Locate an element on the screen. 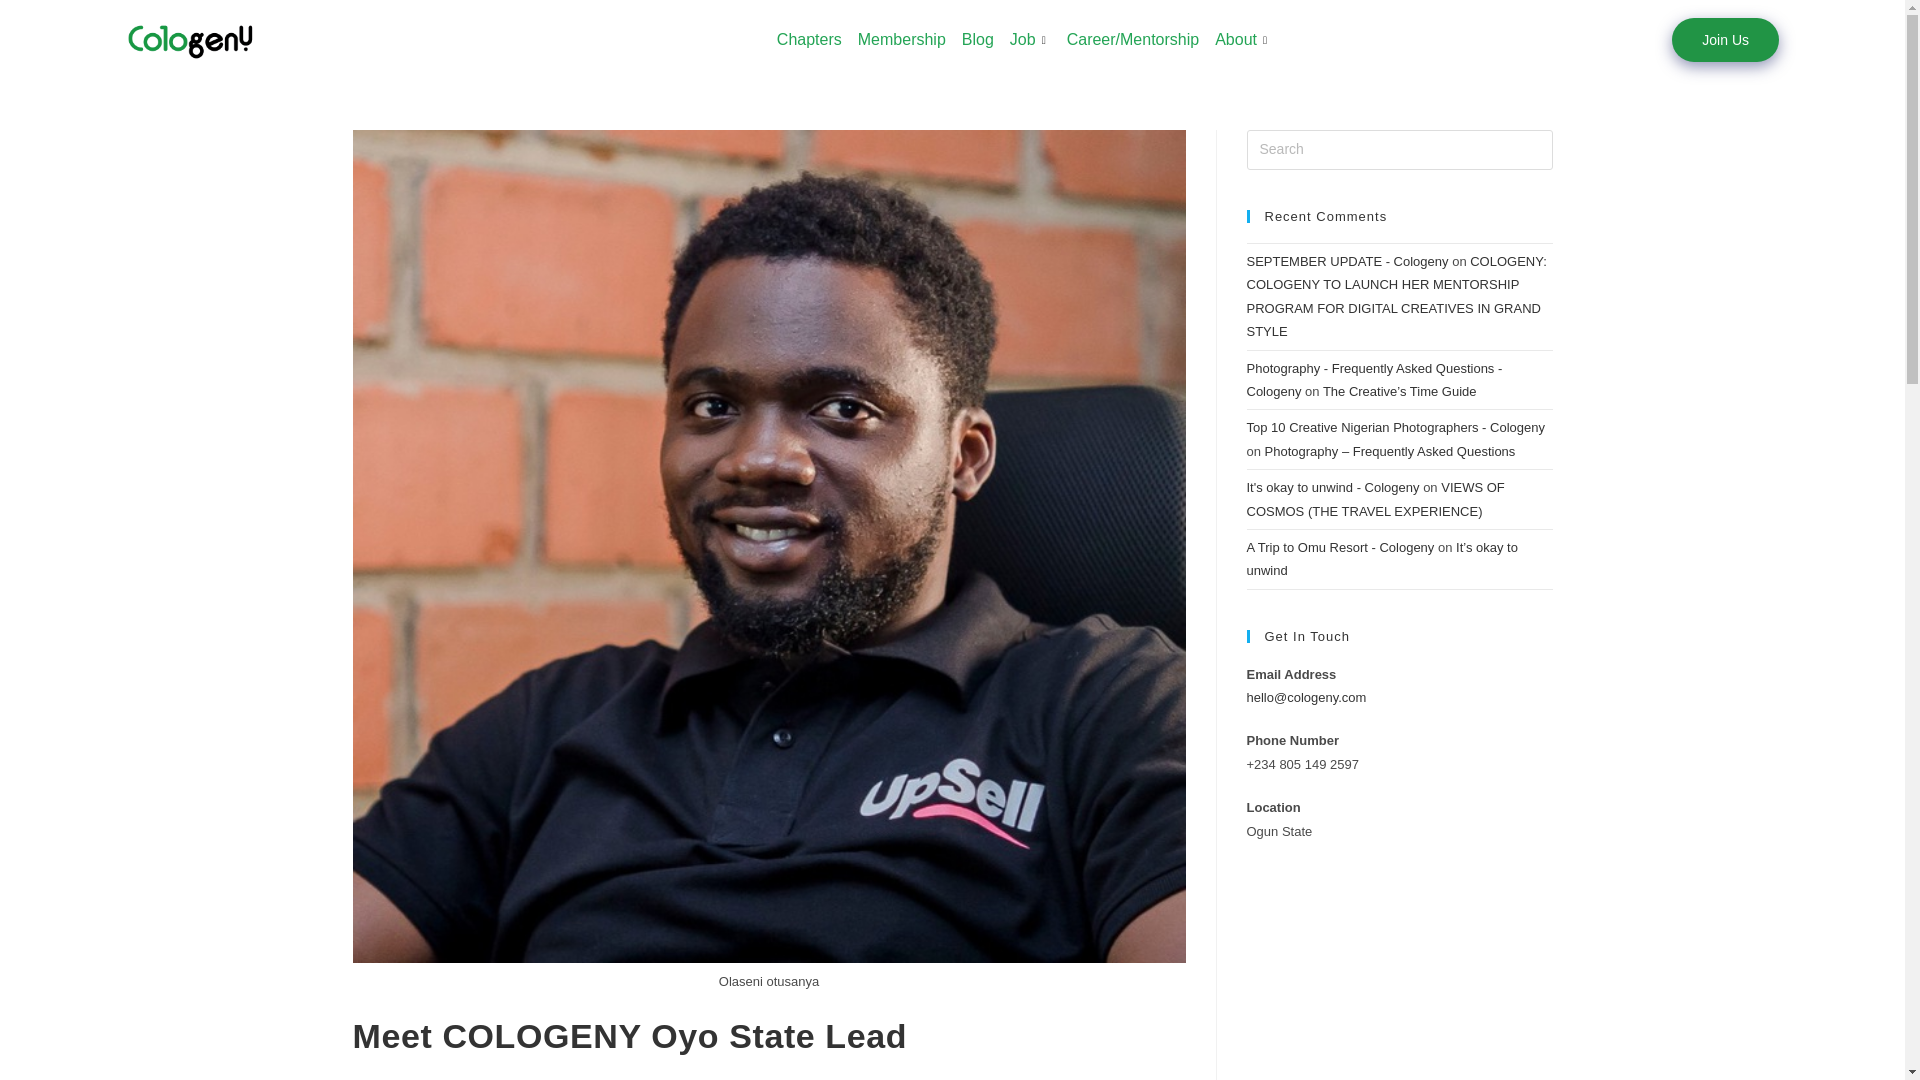  Membership is located at coordinates (902, 40).